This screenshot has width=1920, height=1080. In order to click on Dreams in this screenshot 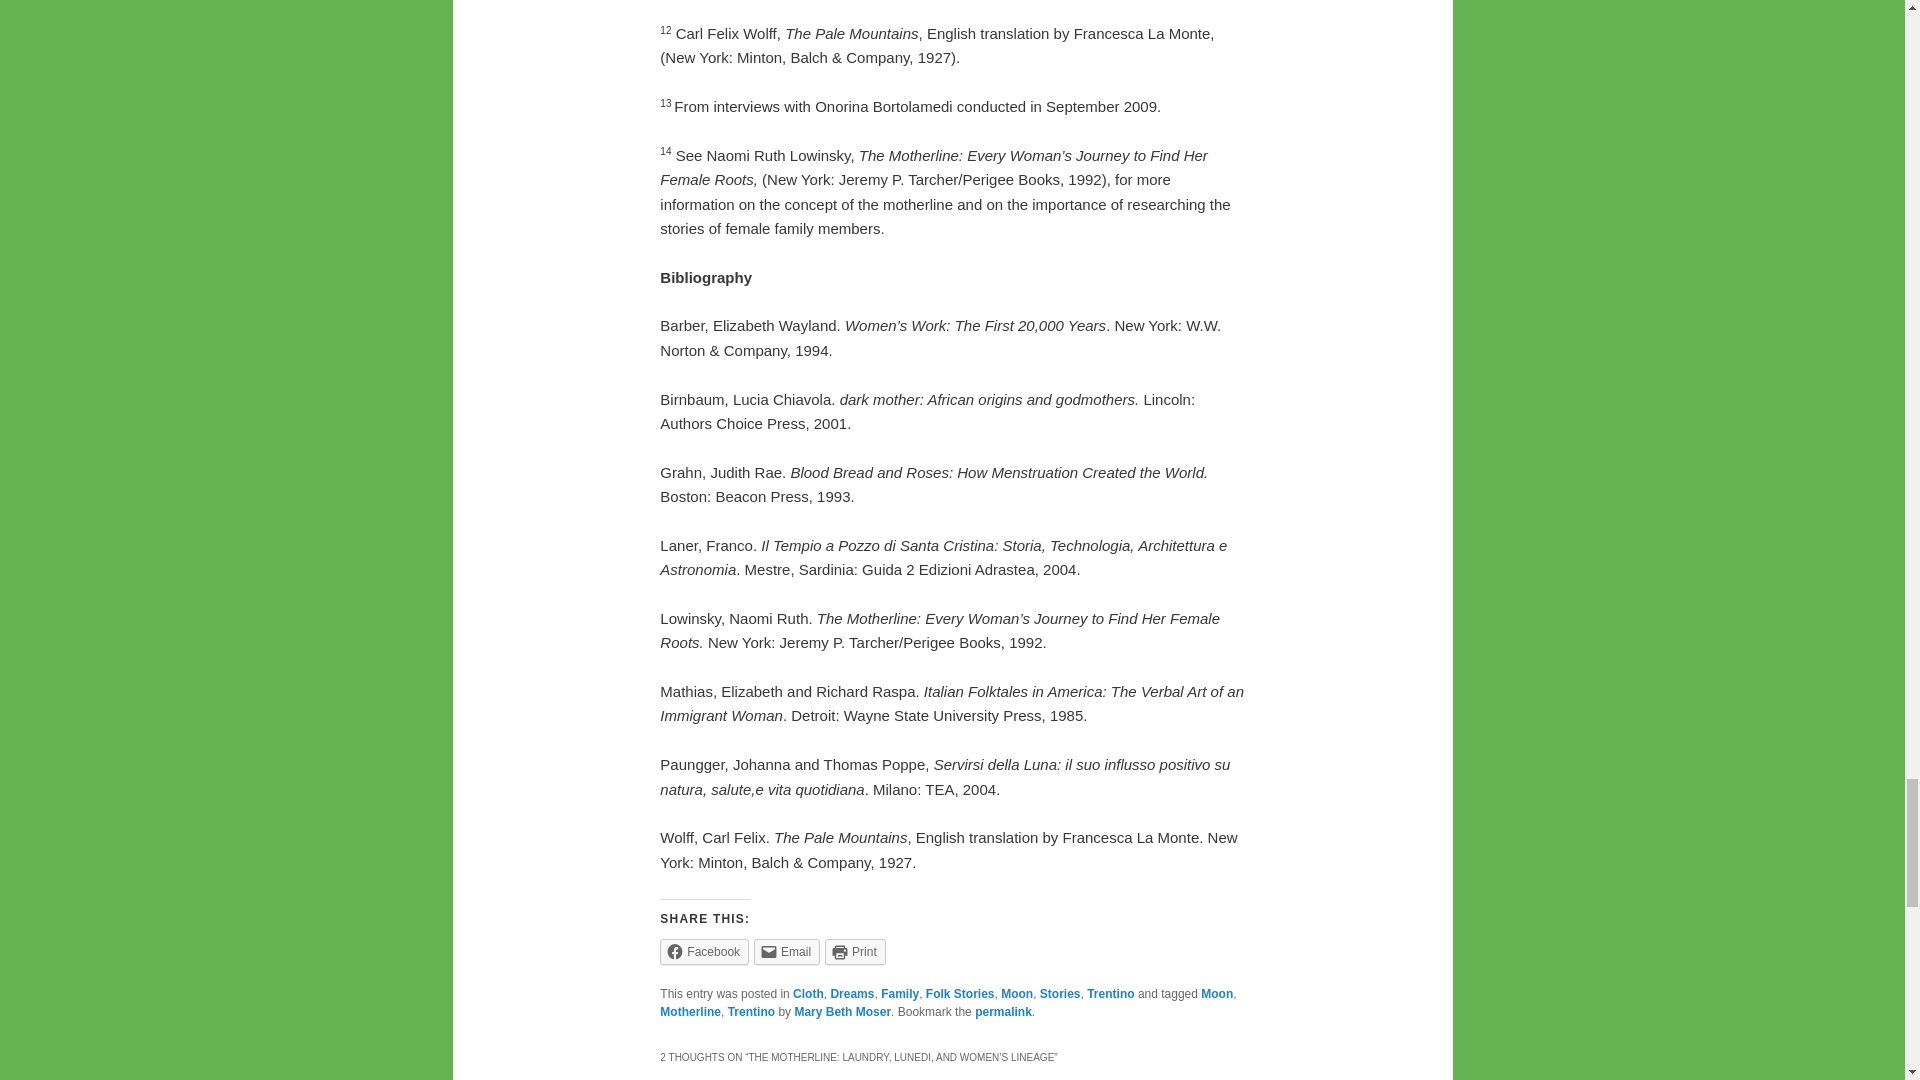, I will do `click(851, 994)`.